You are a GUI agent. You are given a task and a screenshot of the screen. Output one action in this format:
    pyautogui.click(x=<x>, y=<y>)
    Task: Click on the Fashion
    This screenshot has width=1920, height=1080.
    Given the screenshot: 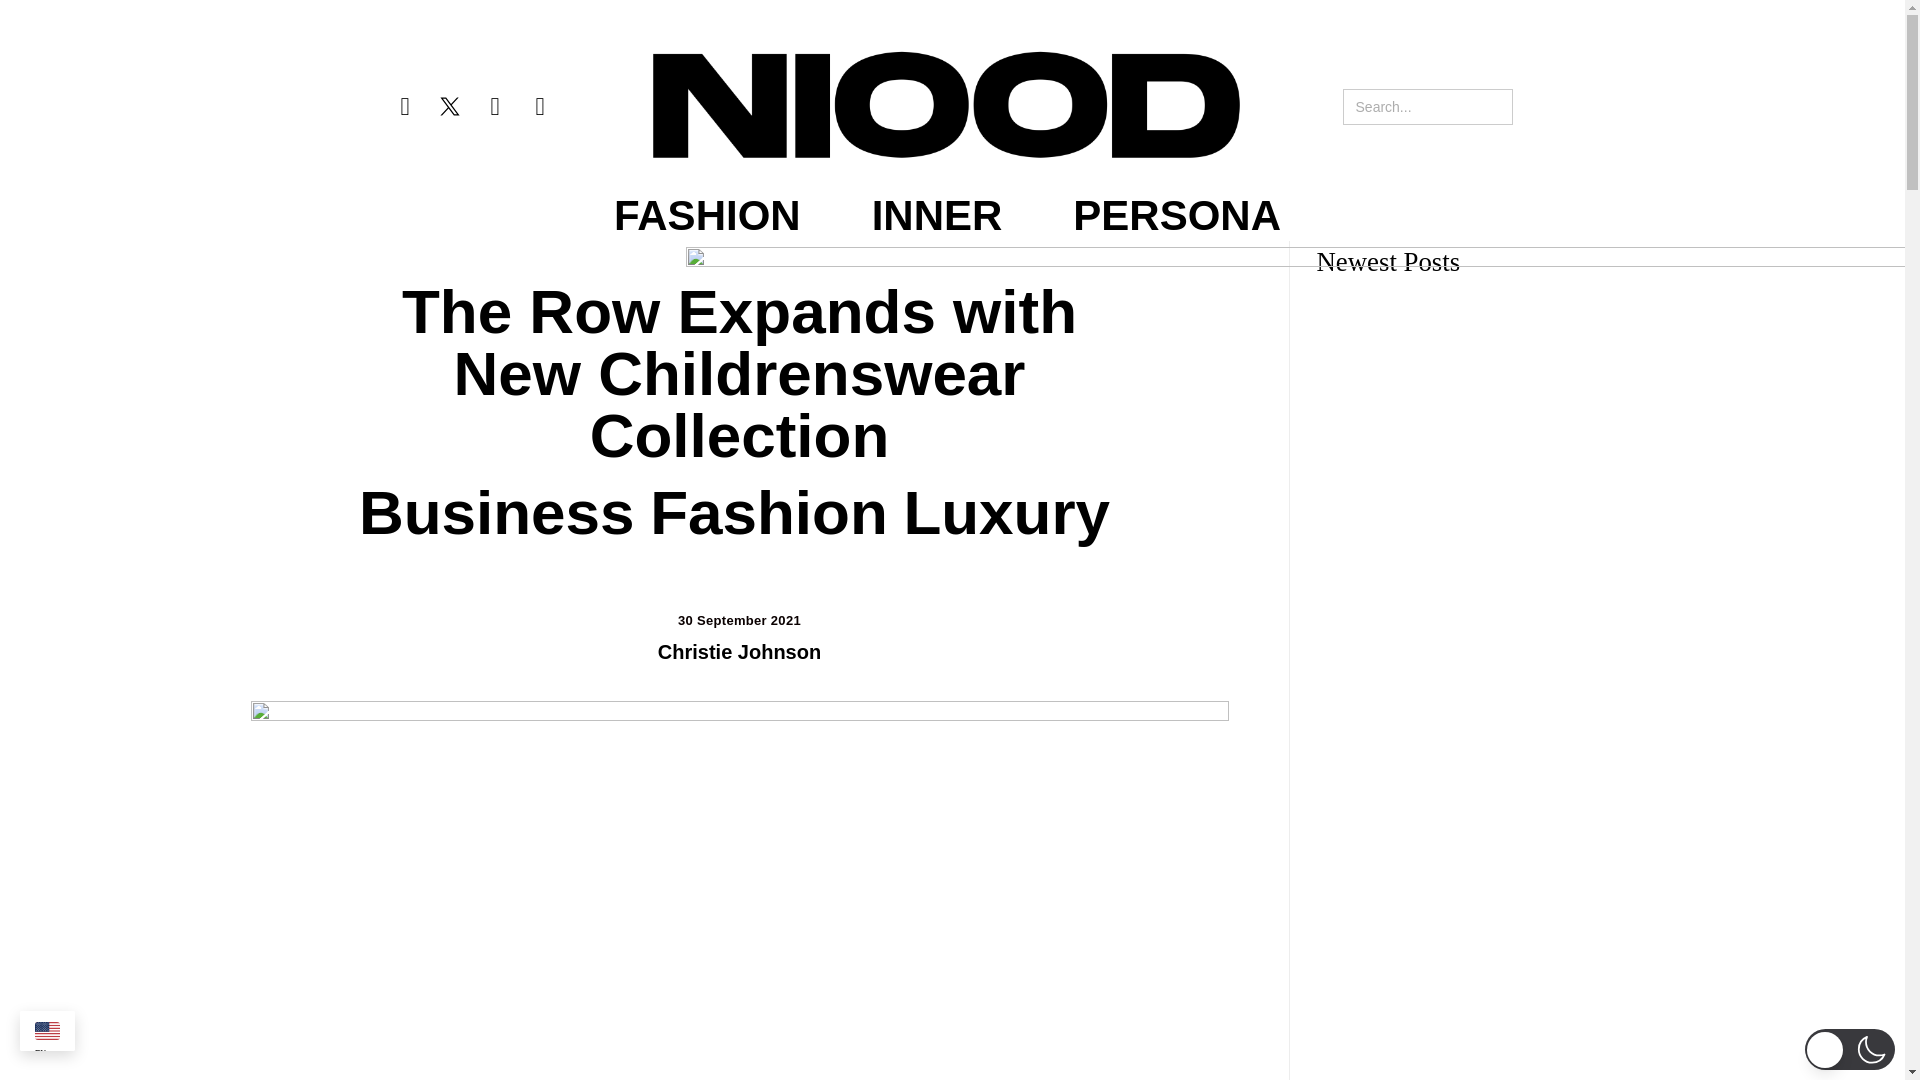 What is the action you would take?
    pyautogui.click(x=768, y=512)
    